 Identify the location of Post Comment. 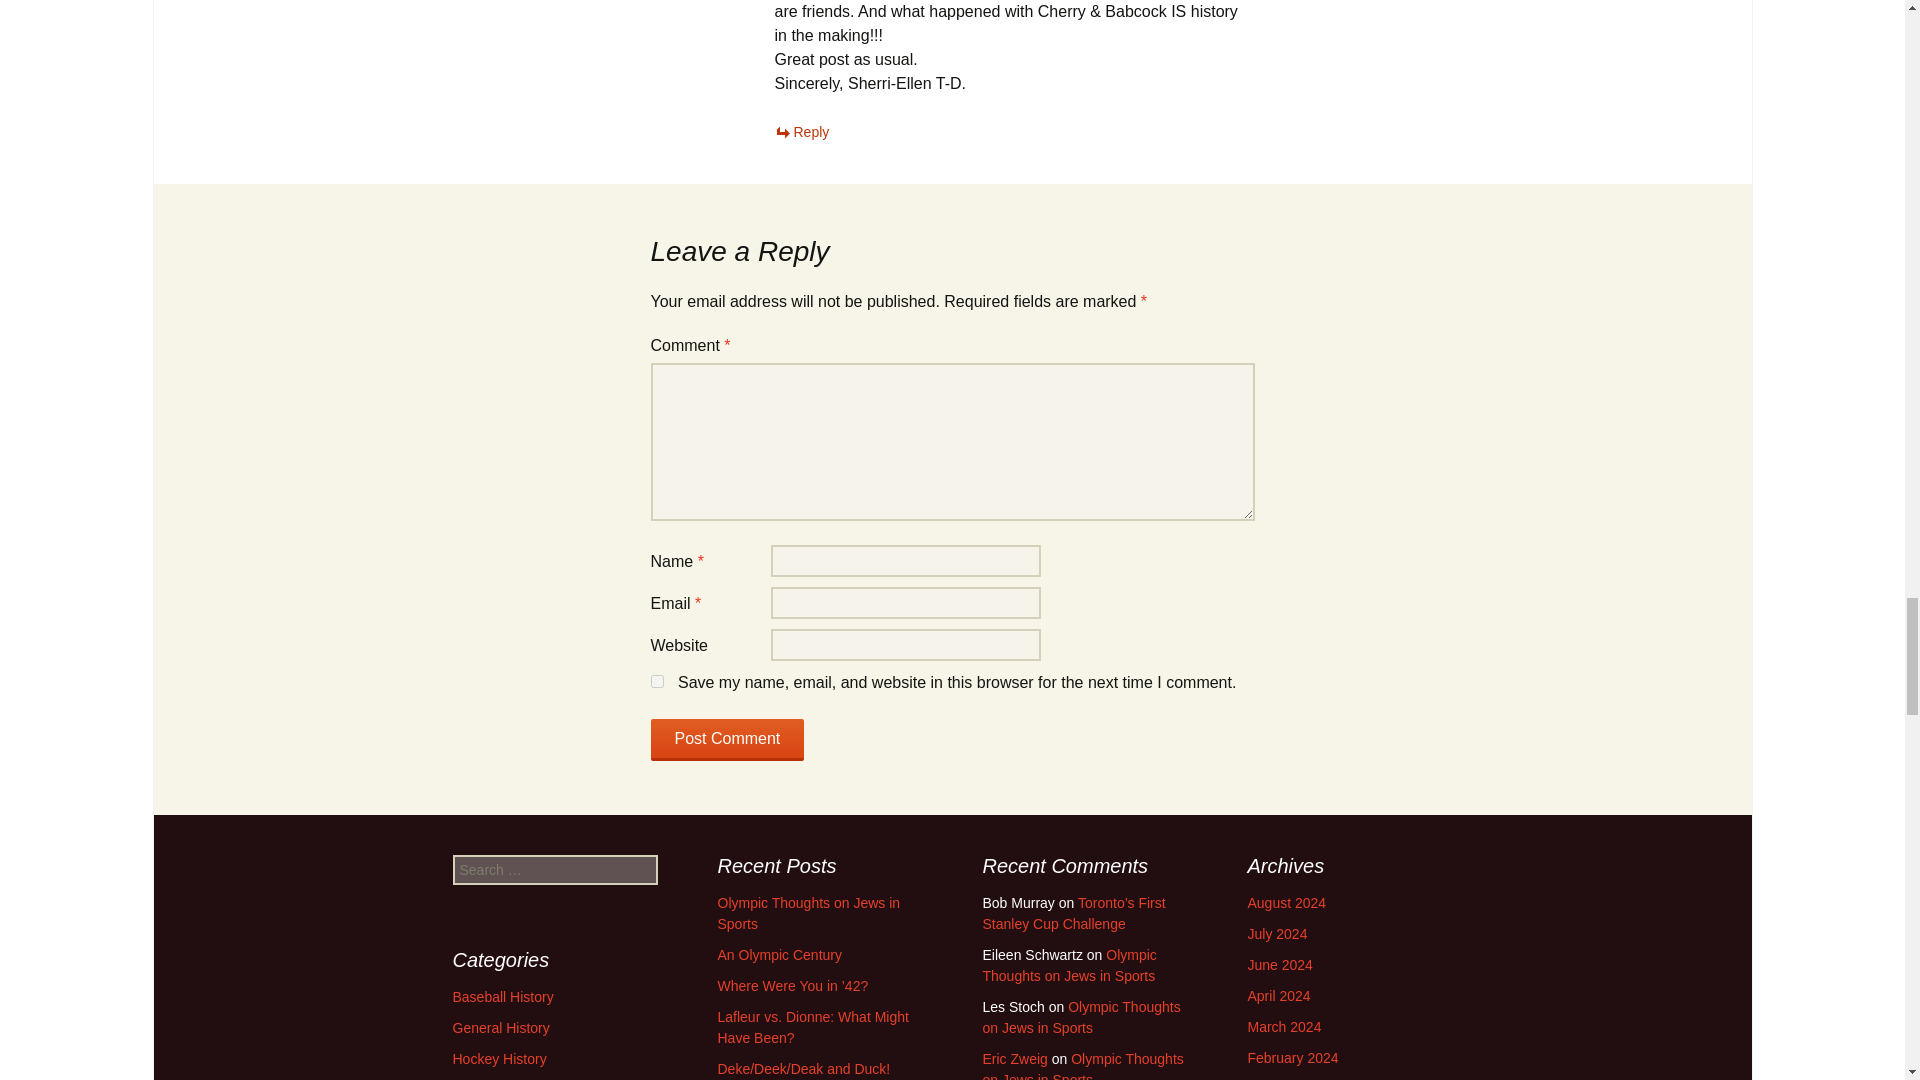
(727, 740).